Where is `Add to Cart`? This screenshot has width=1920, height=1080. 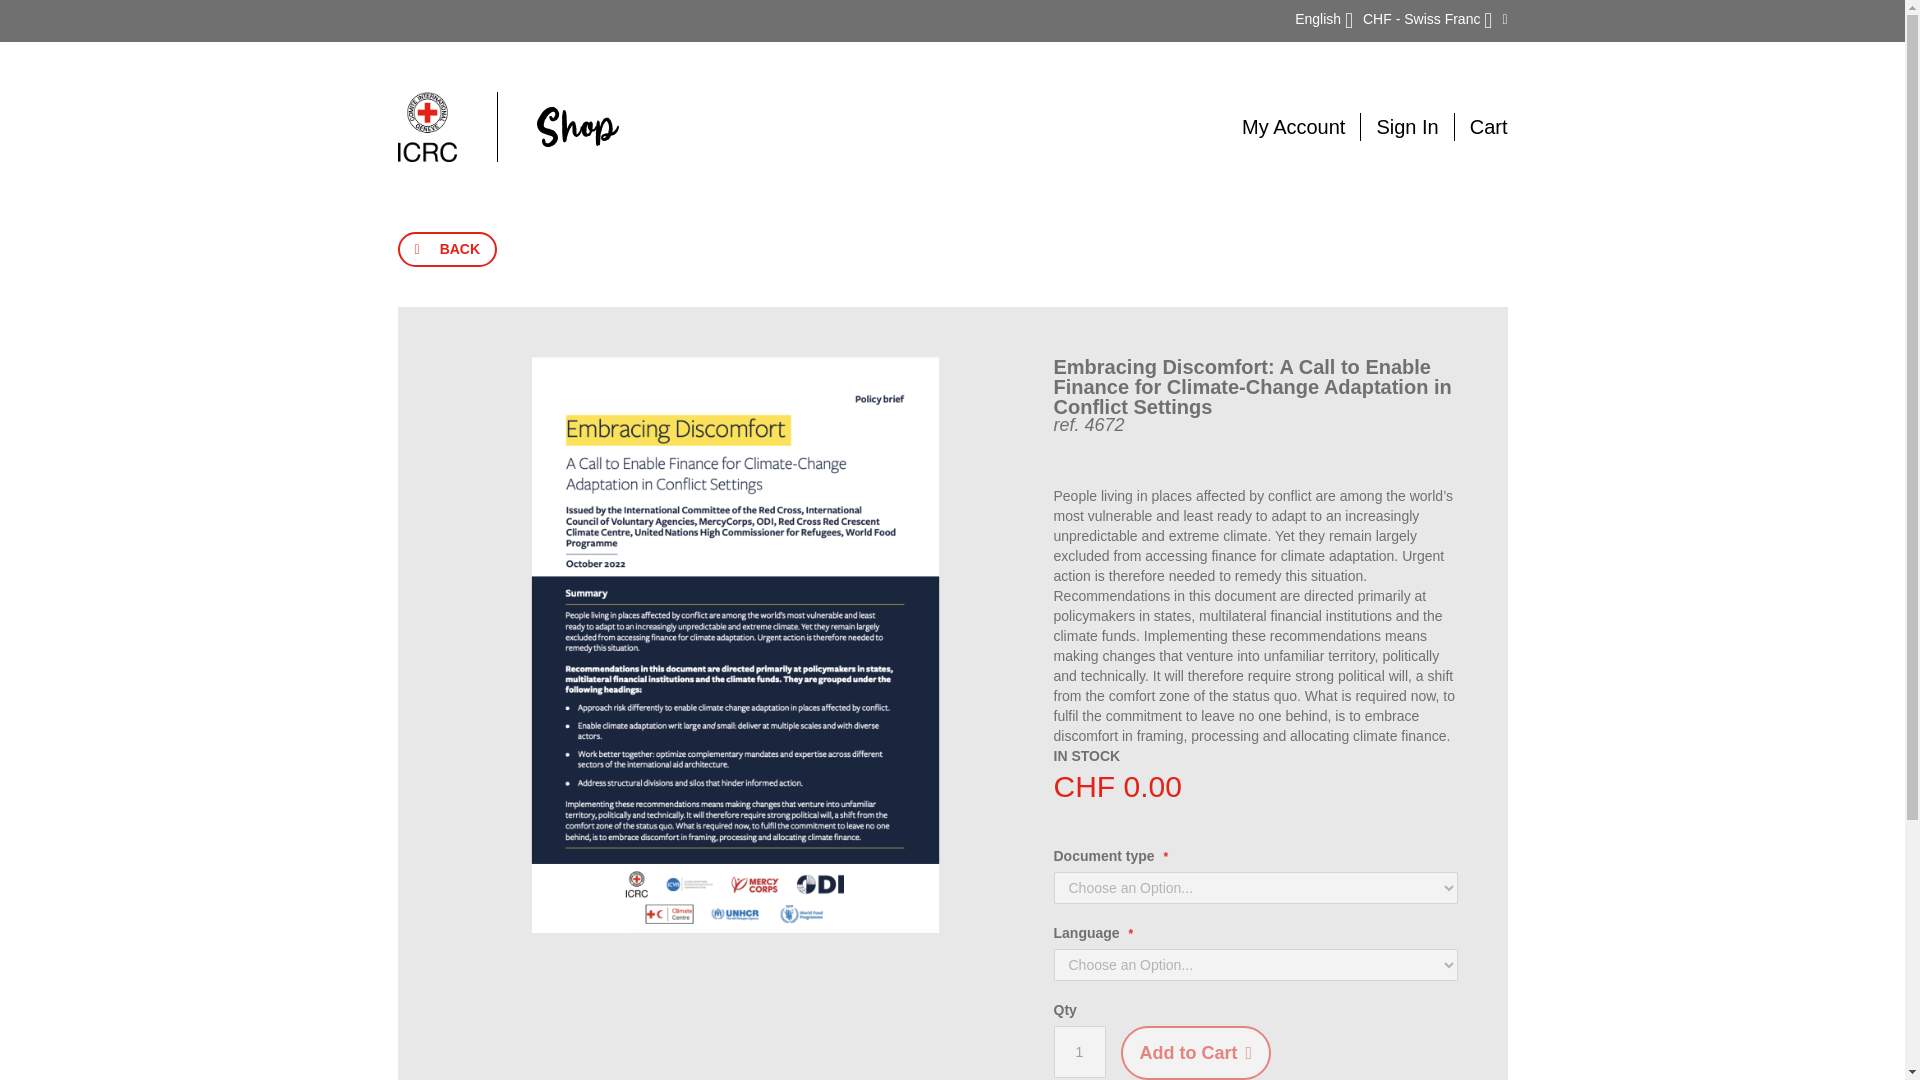
Add to Cart is located at coordinates (1195, 1053).